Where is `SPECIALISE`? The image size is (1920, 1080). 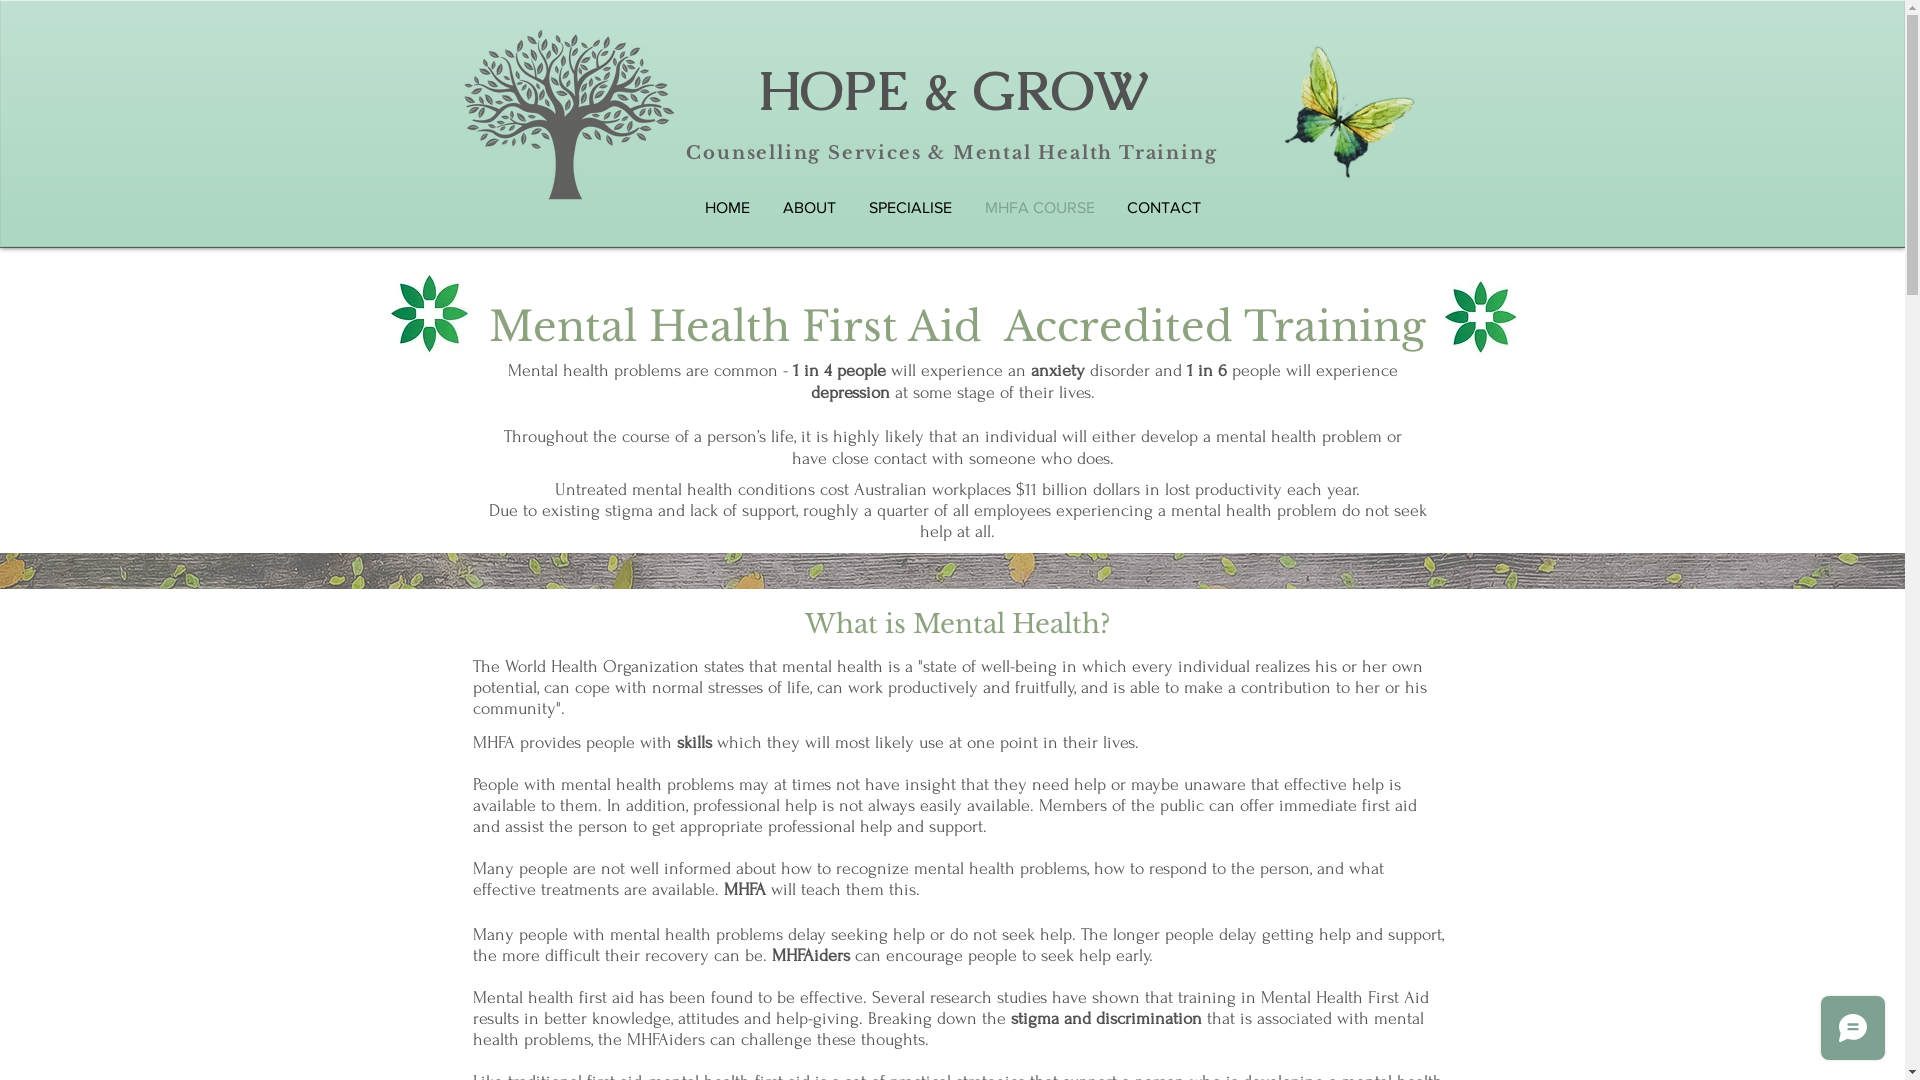 SPECIALISE is located at coordinates (910, 208).